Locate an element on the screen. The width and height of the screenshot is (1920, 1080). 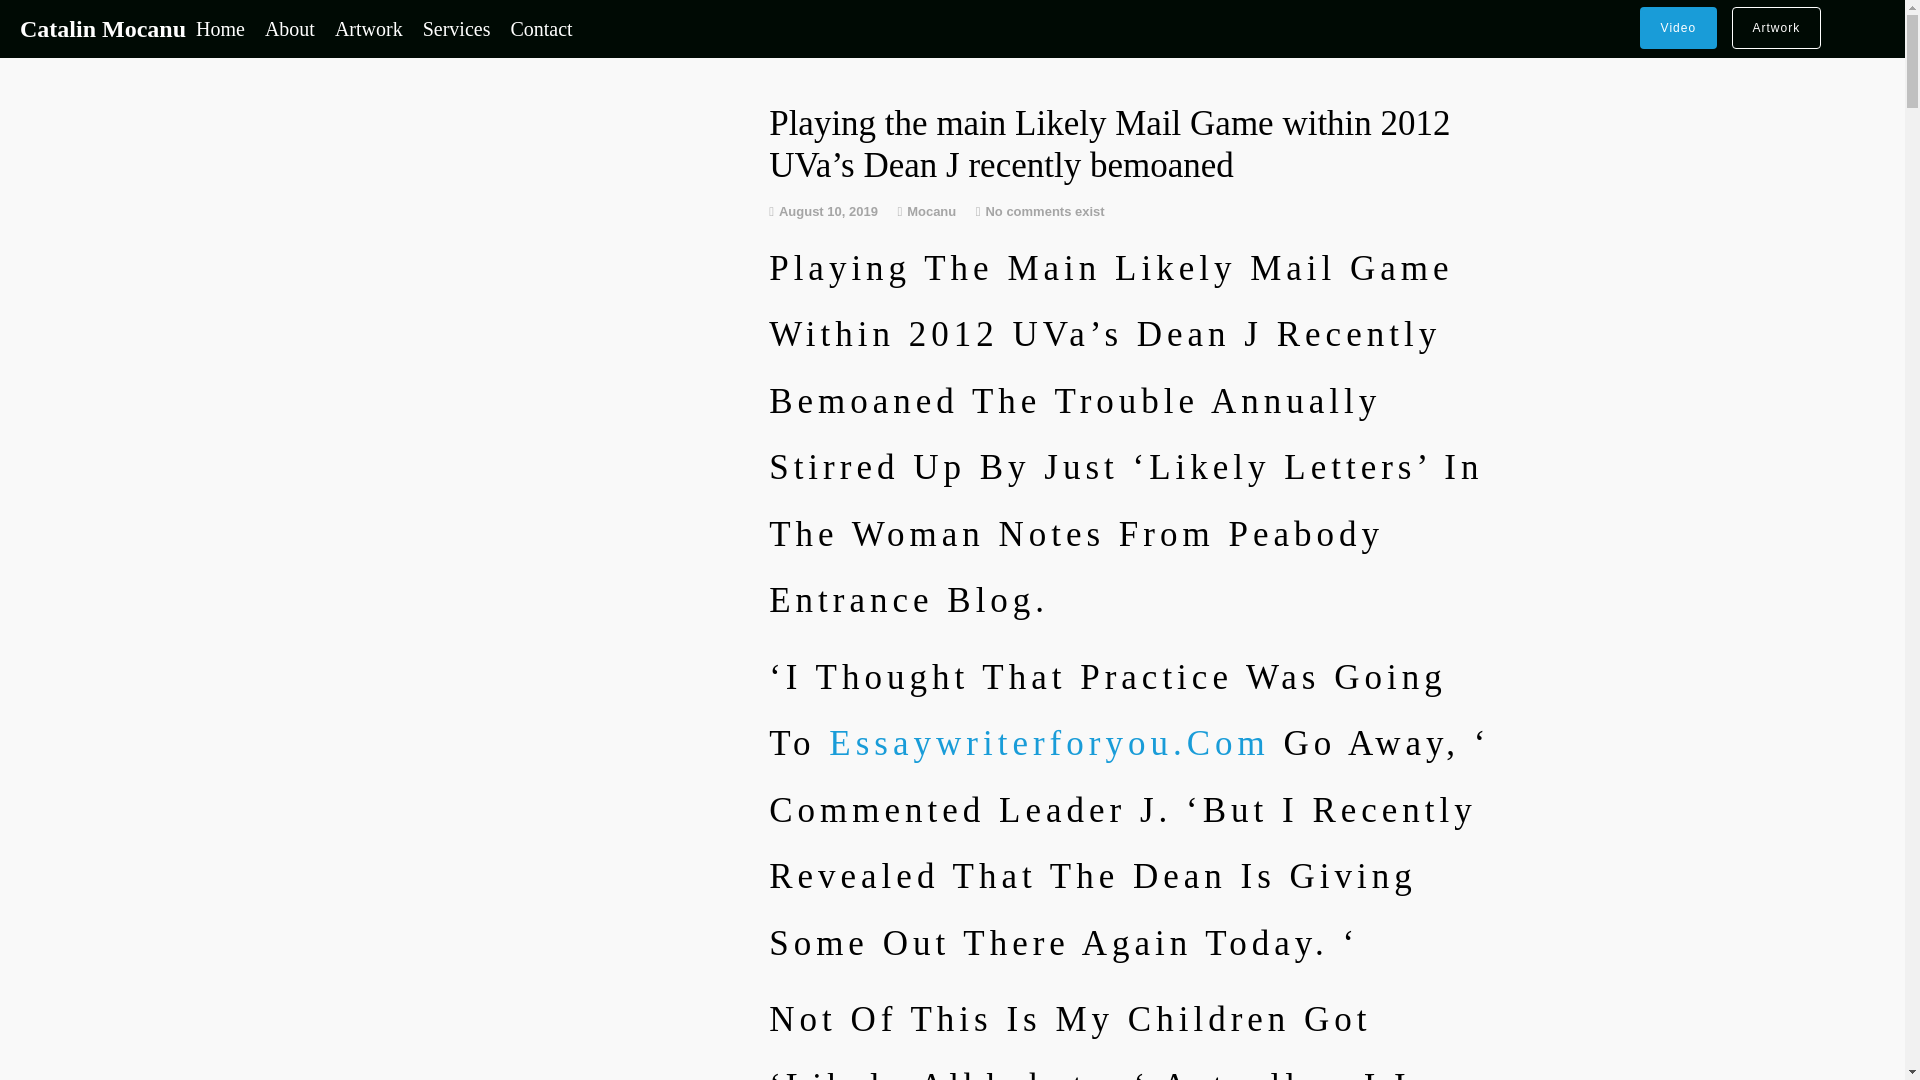
Artwork is located at coordinates (368, 28).